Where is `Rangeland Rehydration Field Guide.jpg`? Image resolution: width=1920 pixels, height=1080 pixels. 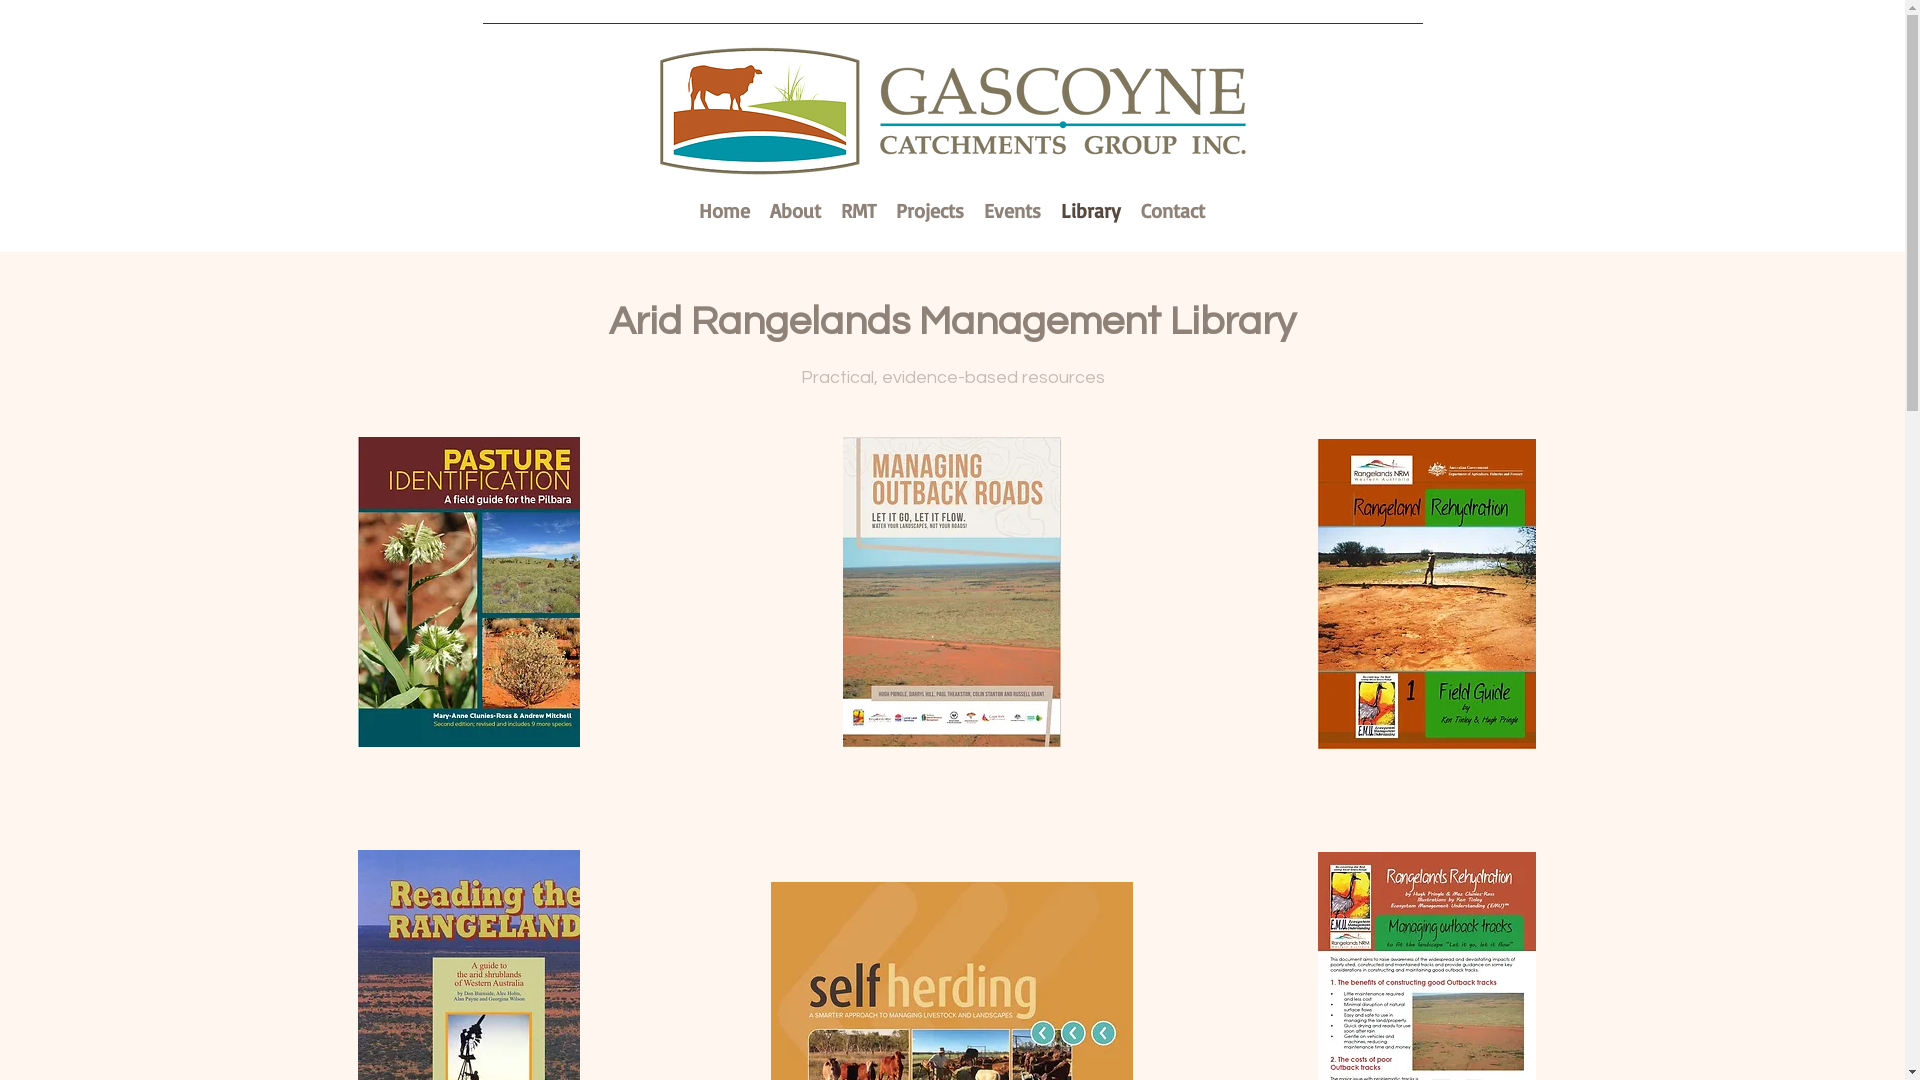 Rangeland Rehydration Field Guide.jpg is located at coordinates (1427, 592).